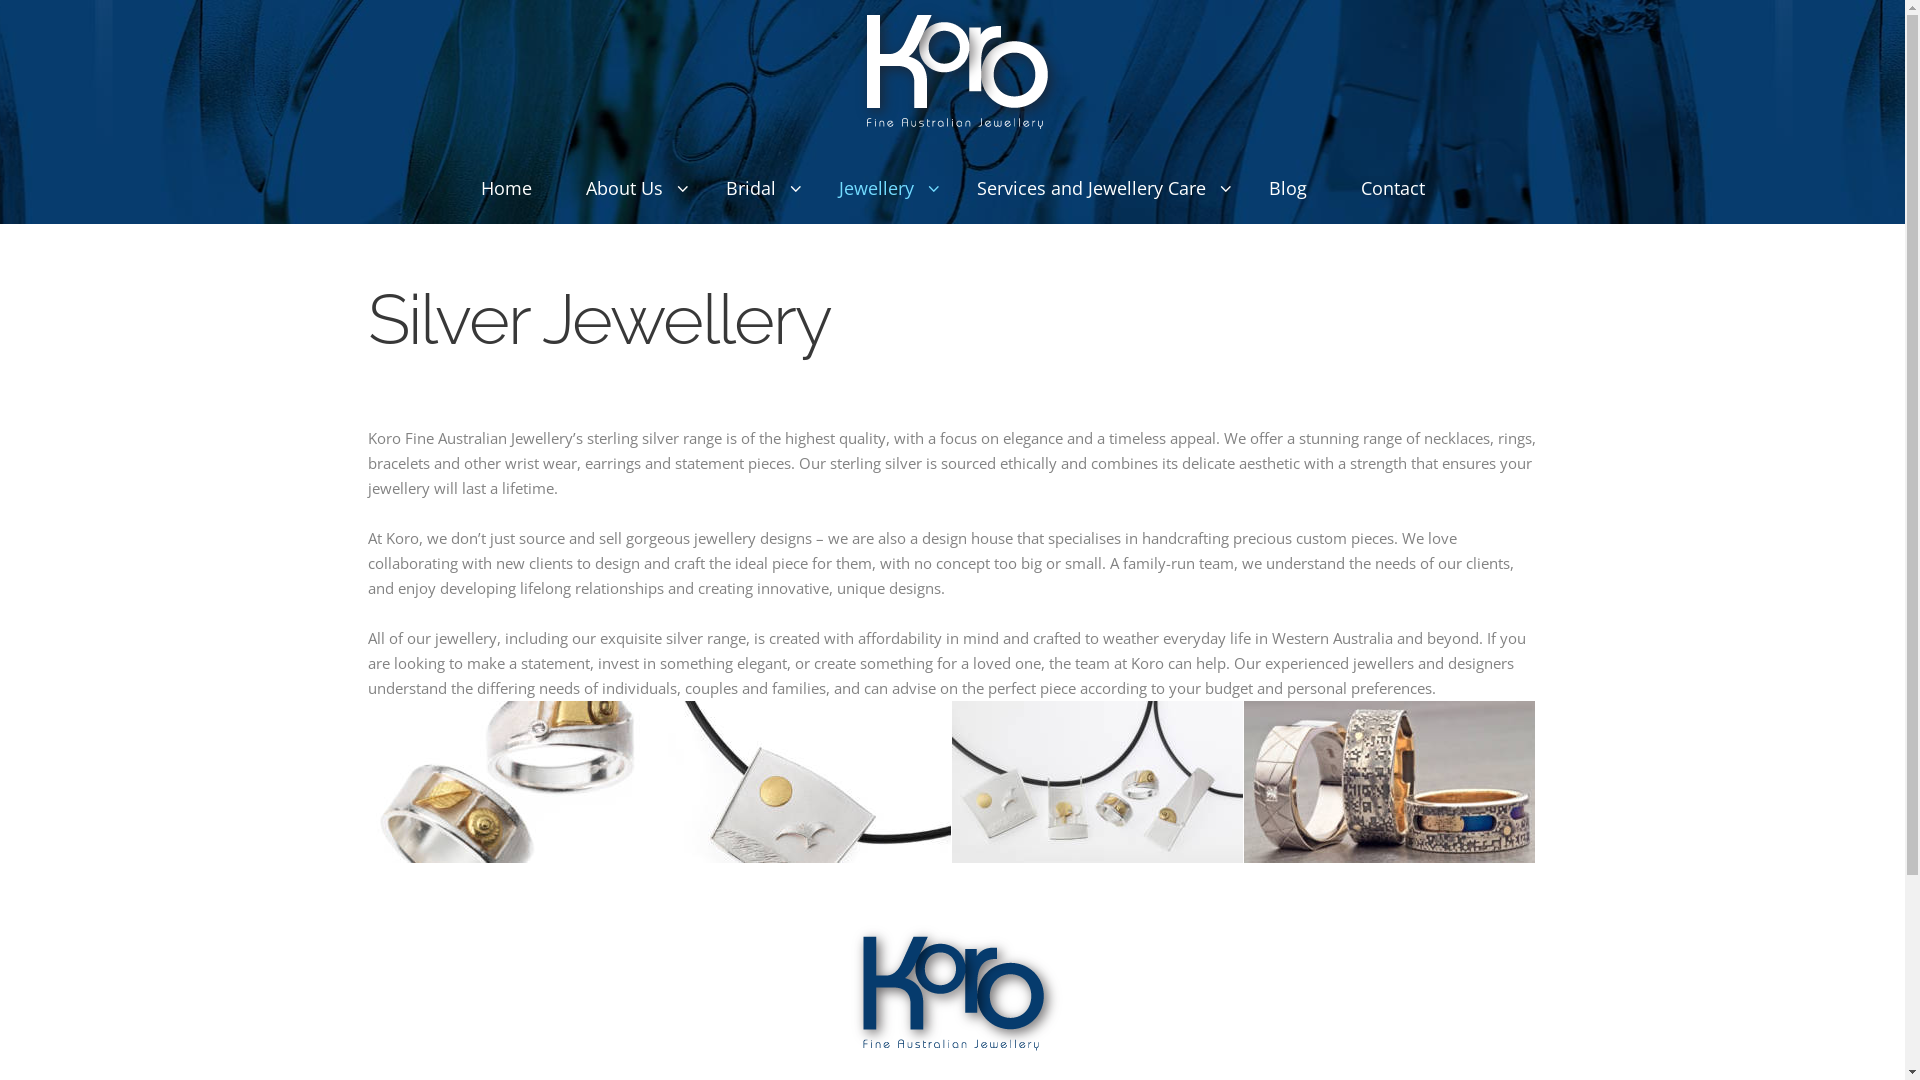  I want to click on silver ring Perth, so click(514, 782).